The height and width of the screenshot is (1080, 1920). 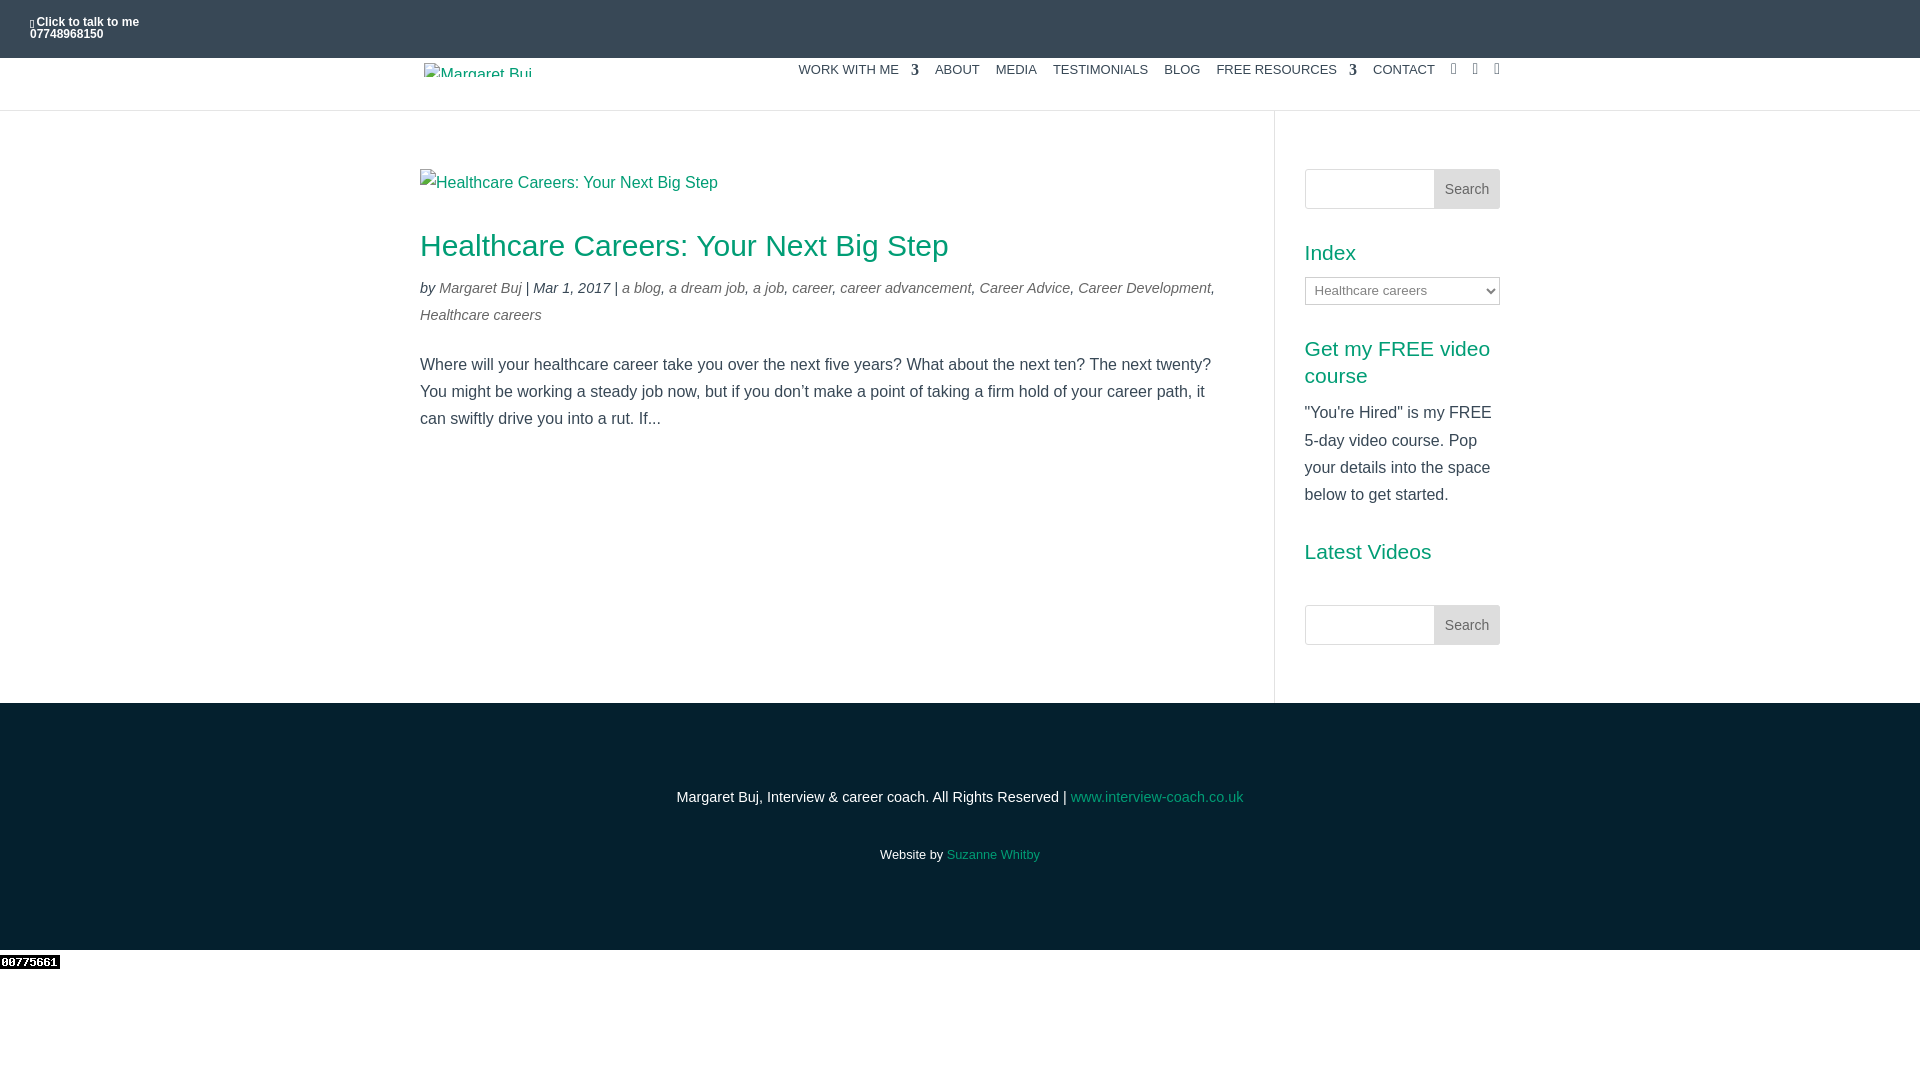 I want to click on Click to talk to me 07748968150, so click(x=84, y=28).